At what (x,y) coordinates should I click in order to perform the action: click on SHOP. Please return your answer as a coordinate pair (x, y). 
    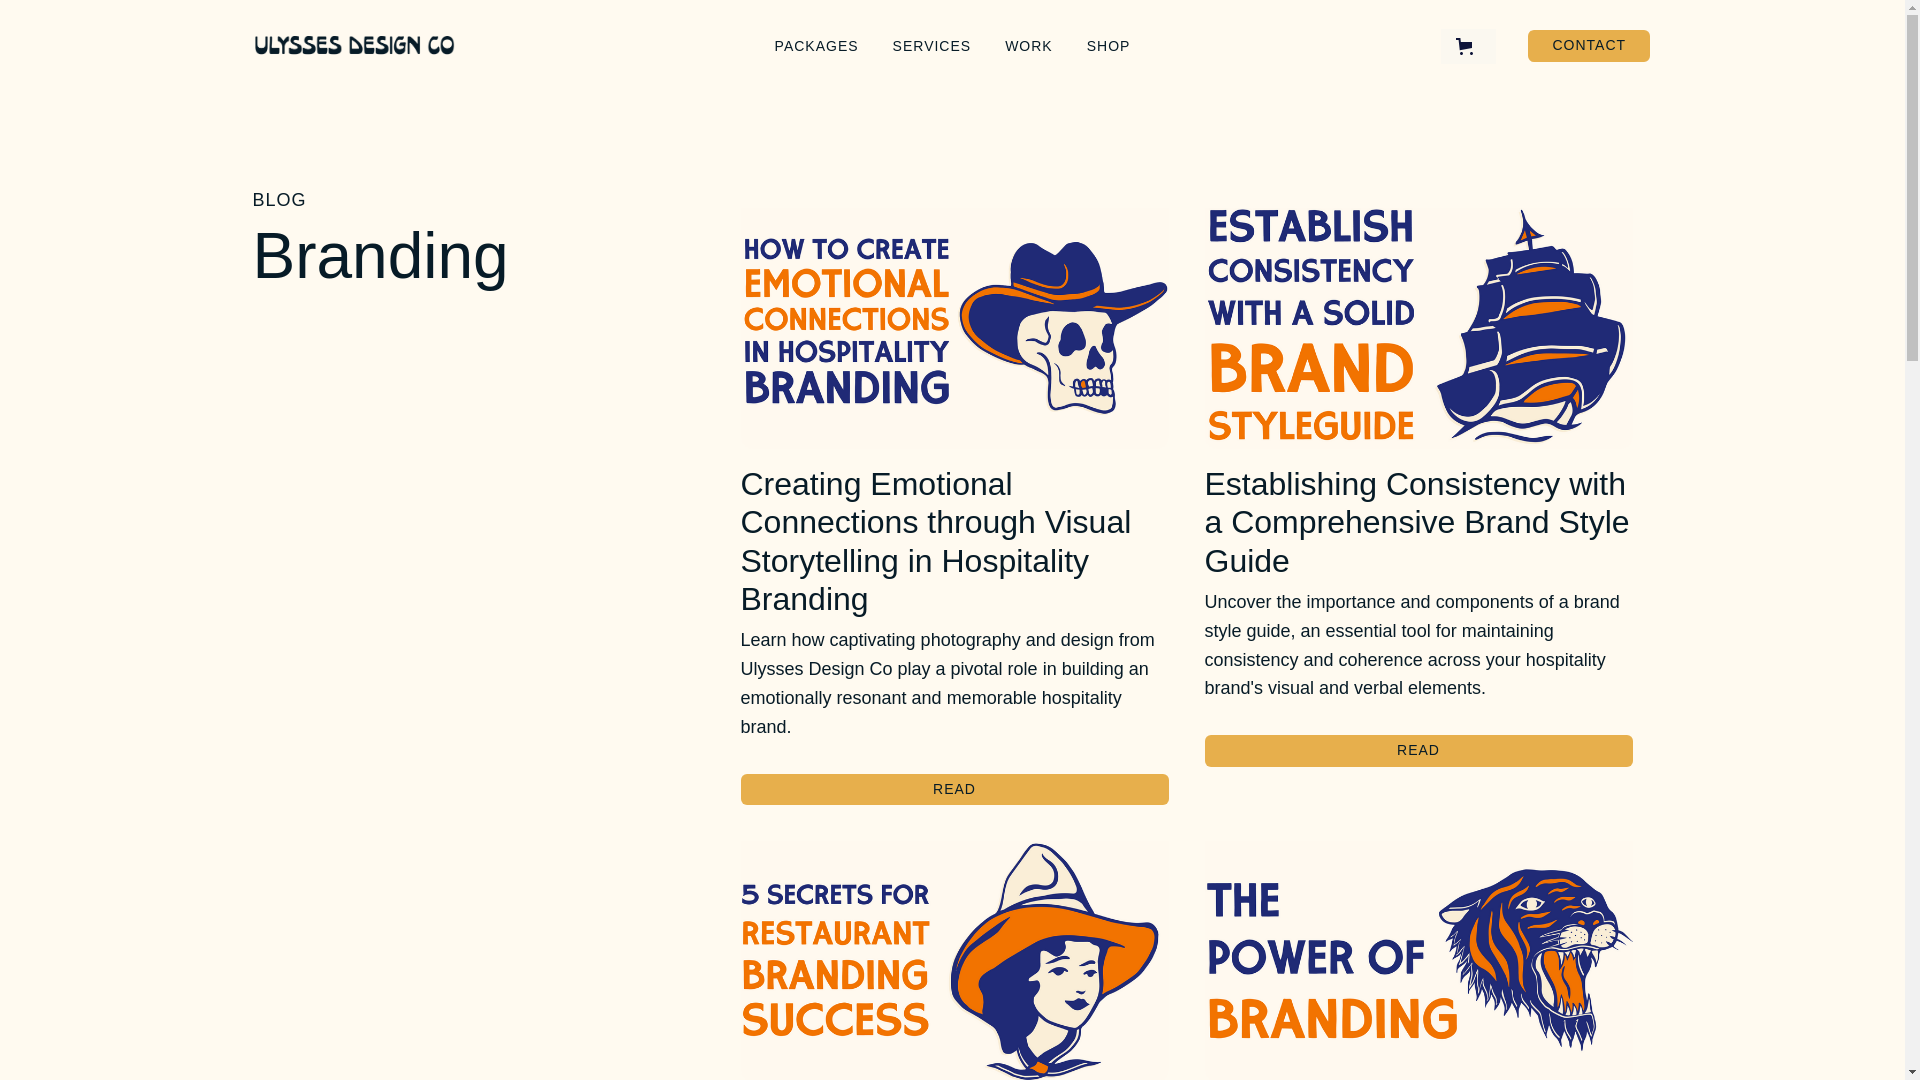
    Looking at the image, I should click on (1108, 46).